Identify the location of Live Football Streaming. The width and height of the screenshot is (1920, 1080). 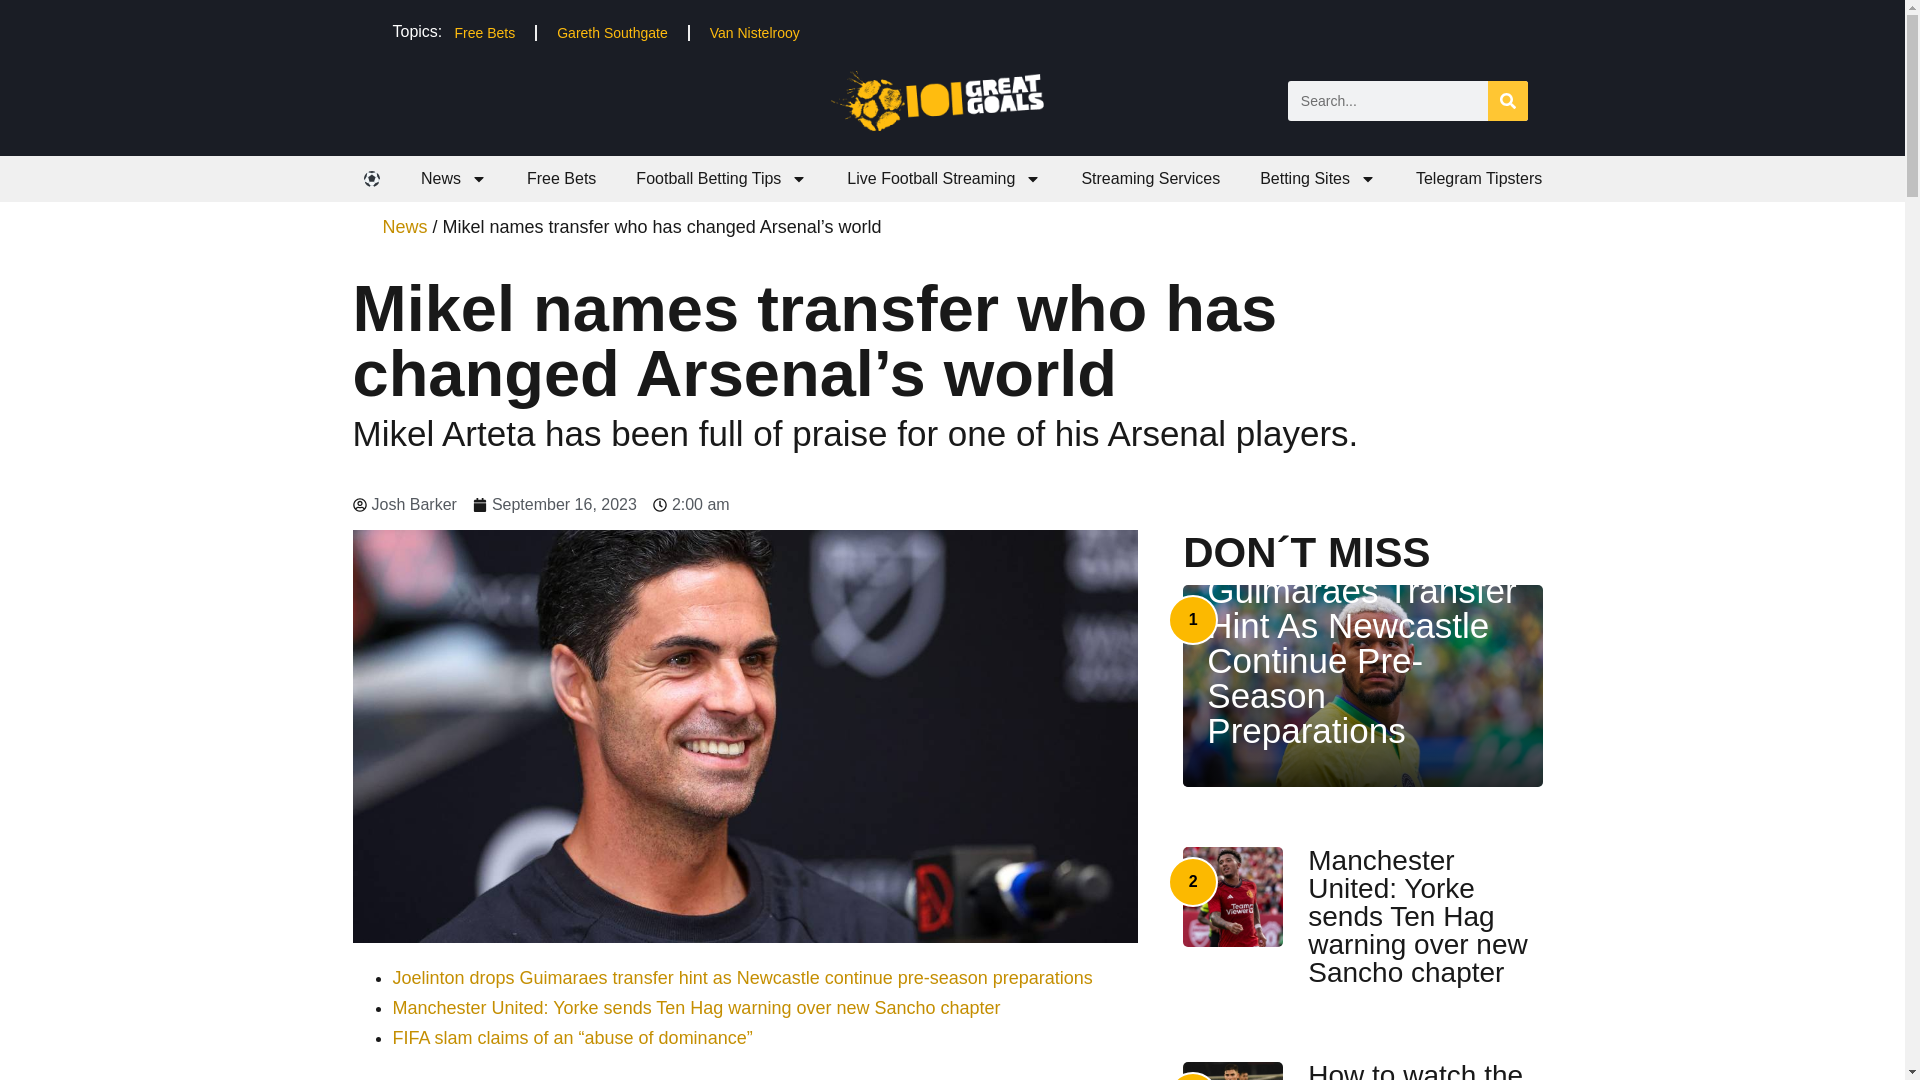
(944, 178).